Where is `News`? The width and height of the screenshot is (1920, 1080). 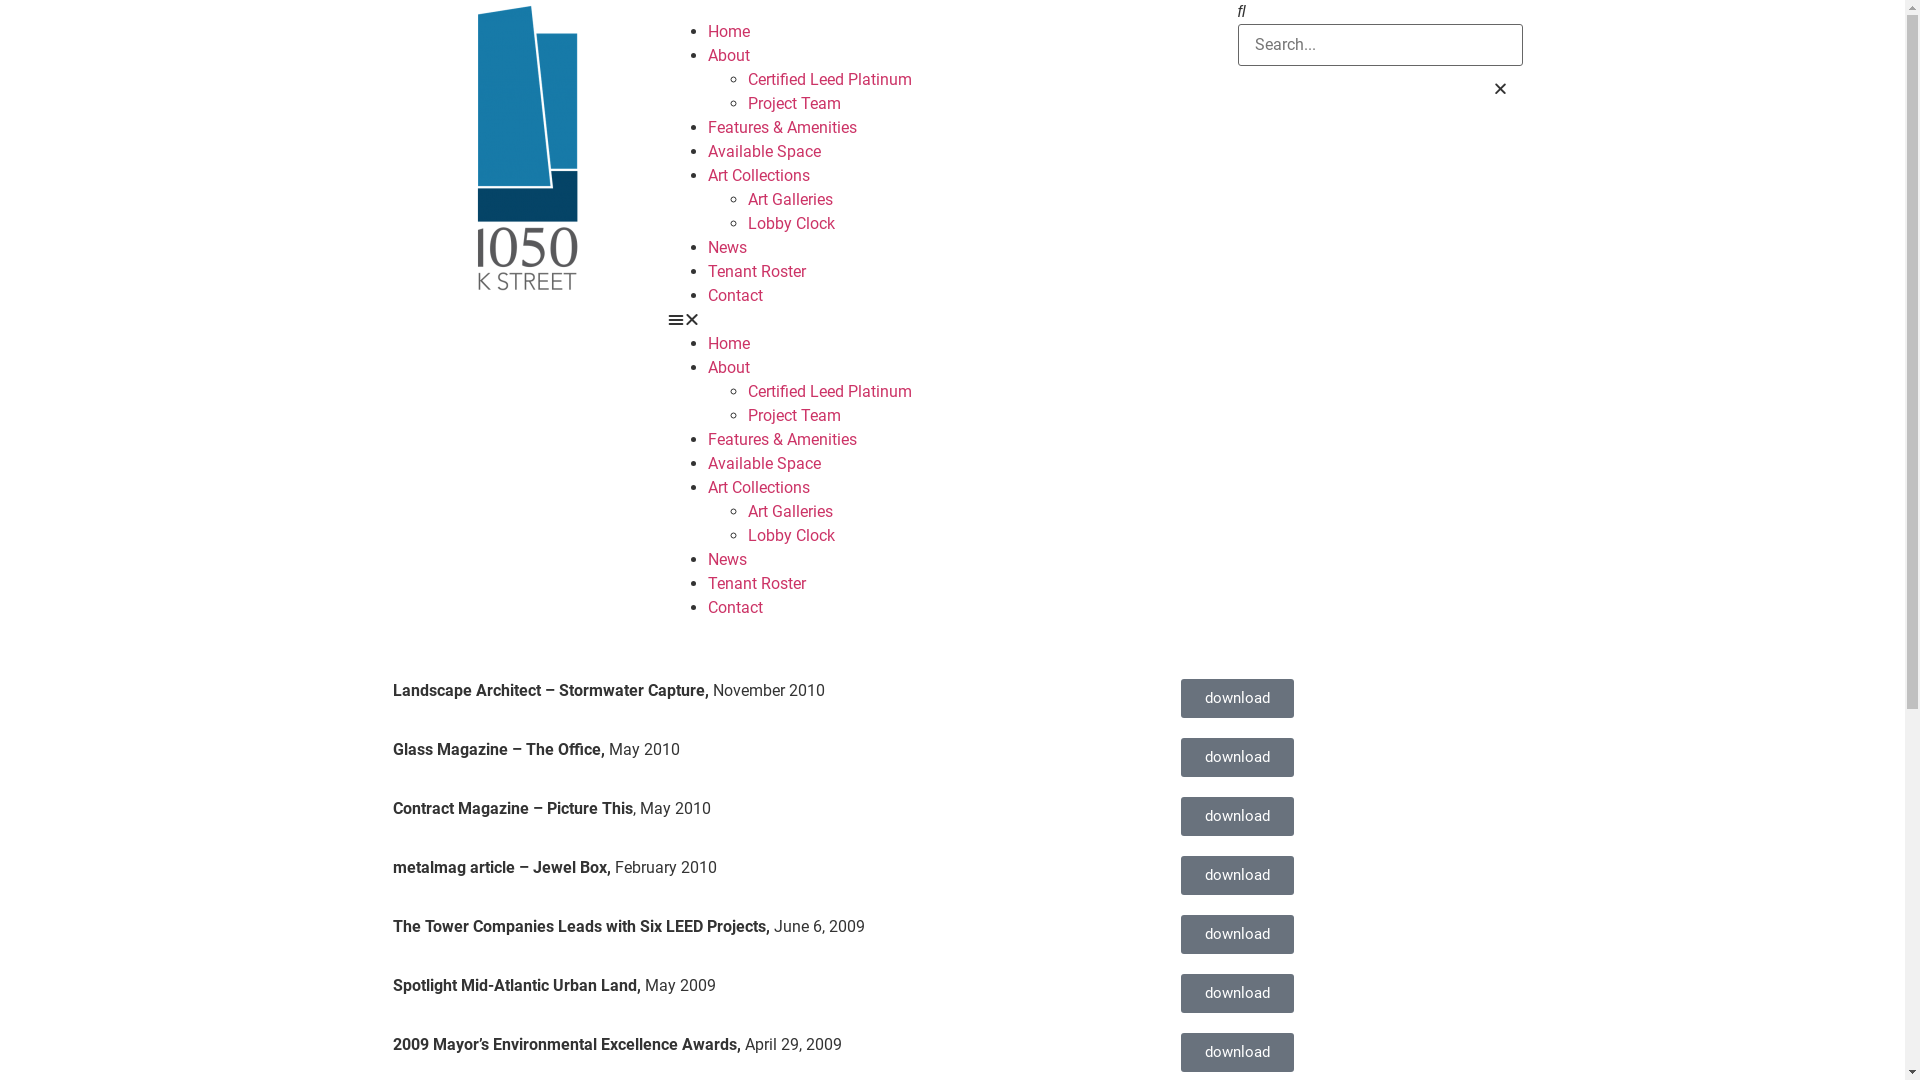 News is located at coordinates (728, 248).